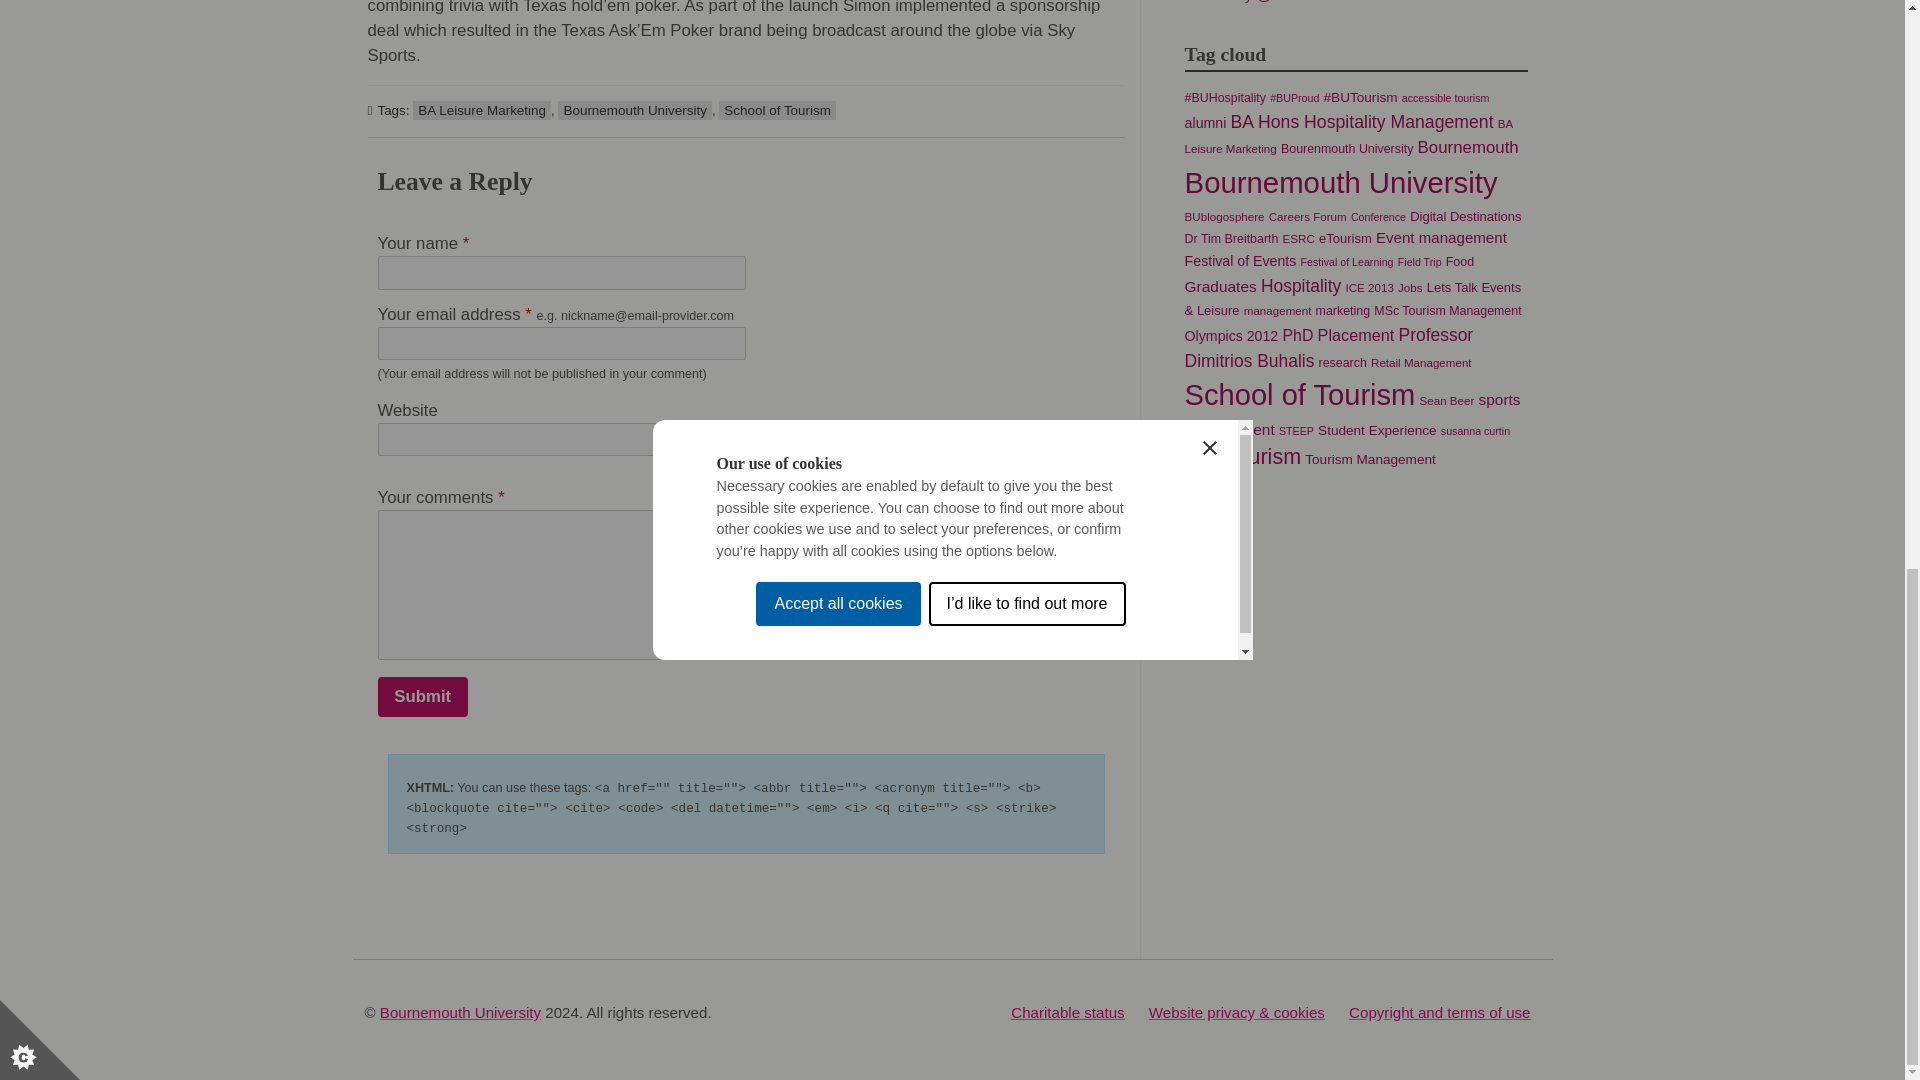 The width and height of the screenshot is (1920, 1080). Describe the element at coordinates (1468, 147) in the screenshot. I see `Bournemouth` at that location.